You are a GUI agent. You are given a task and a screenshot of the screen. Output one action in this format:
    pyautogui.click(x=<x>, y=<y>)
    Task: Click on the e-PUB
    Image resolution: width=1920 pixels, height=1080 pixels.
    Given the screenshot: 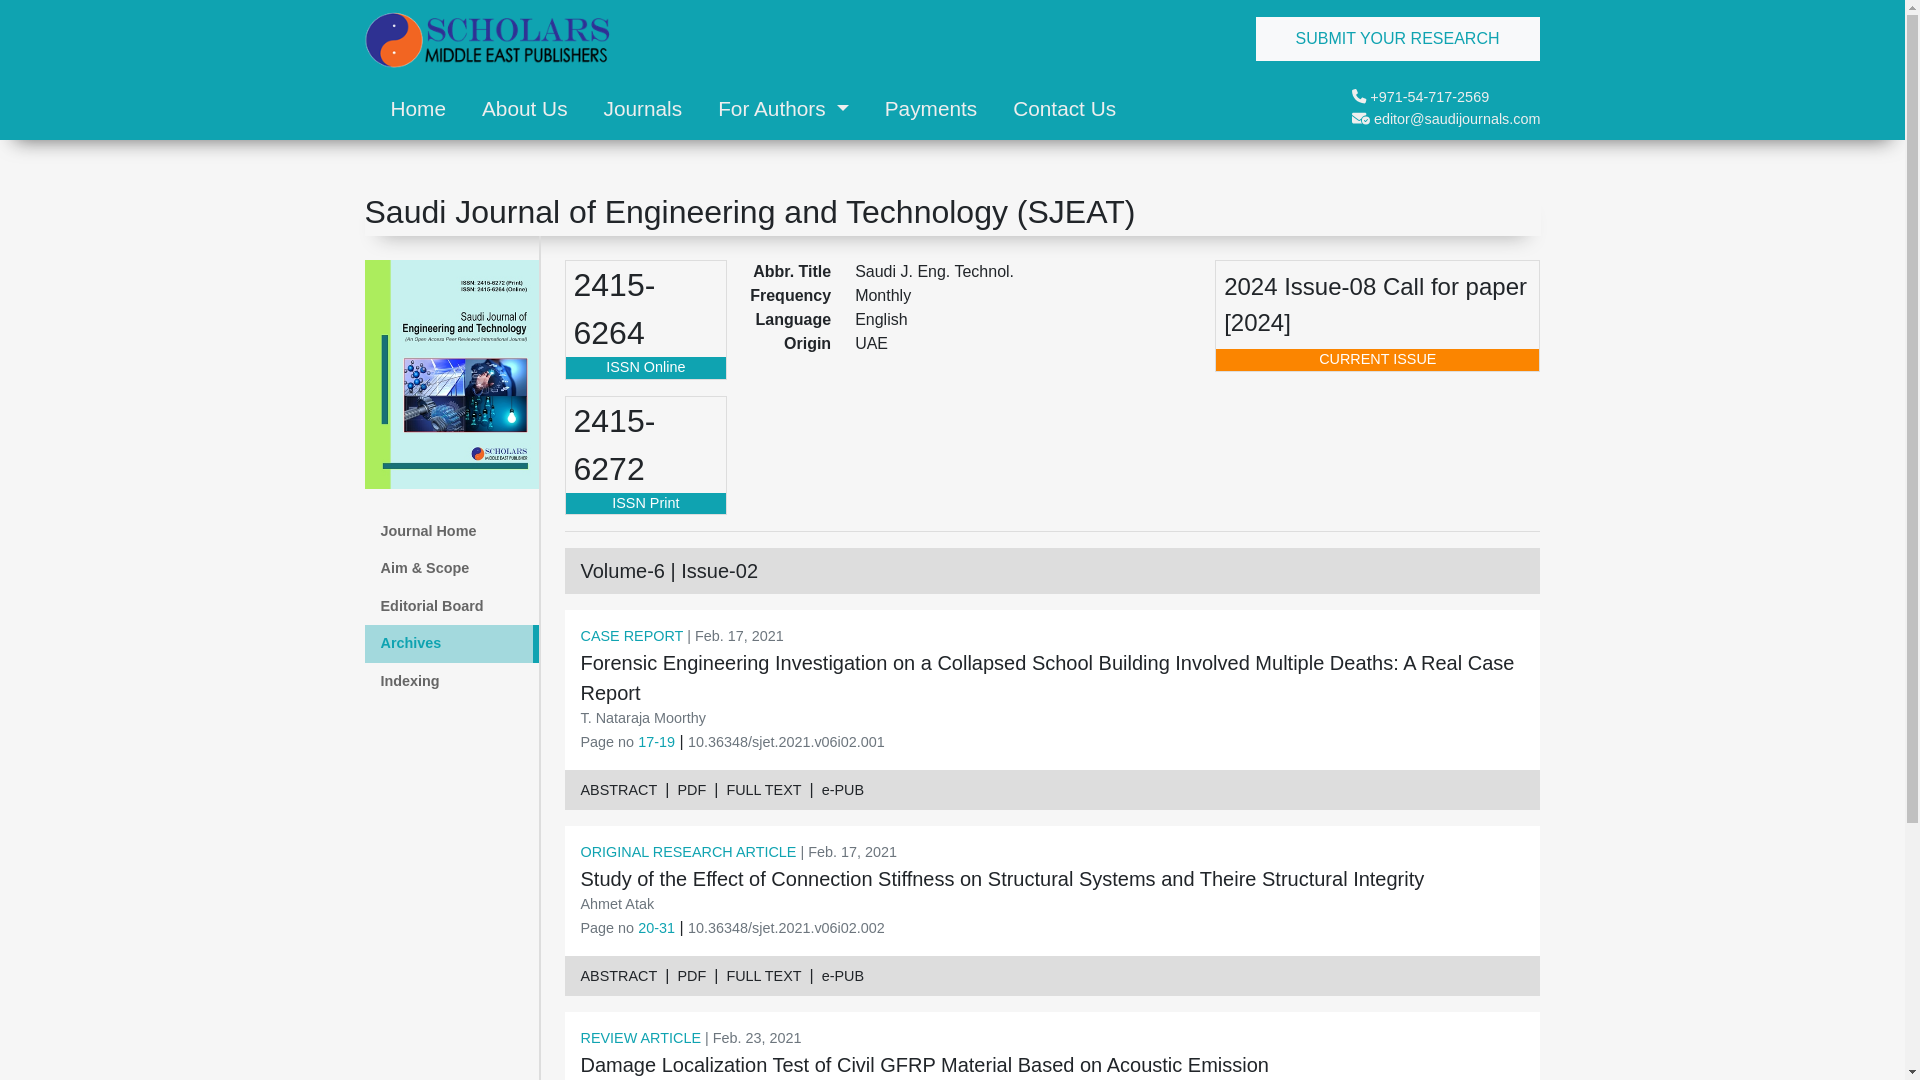 What is the action you would take?
    pyautogui.click(x=842, y=790)
    